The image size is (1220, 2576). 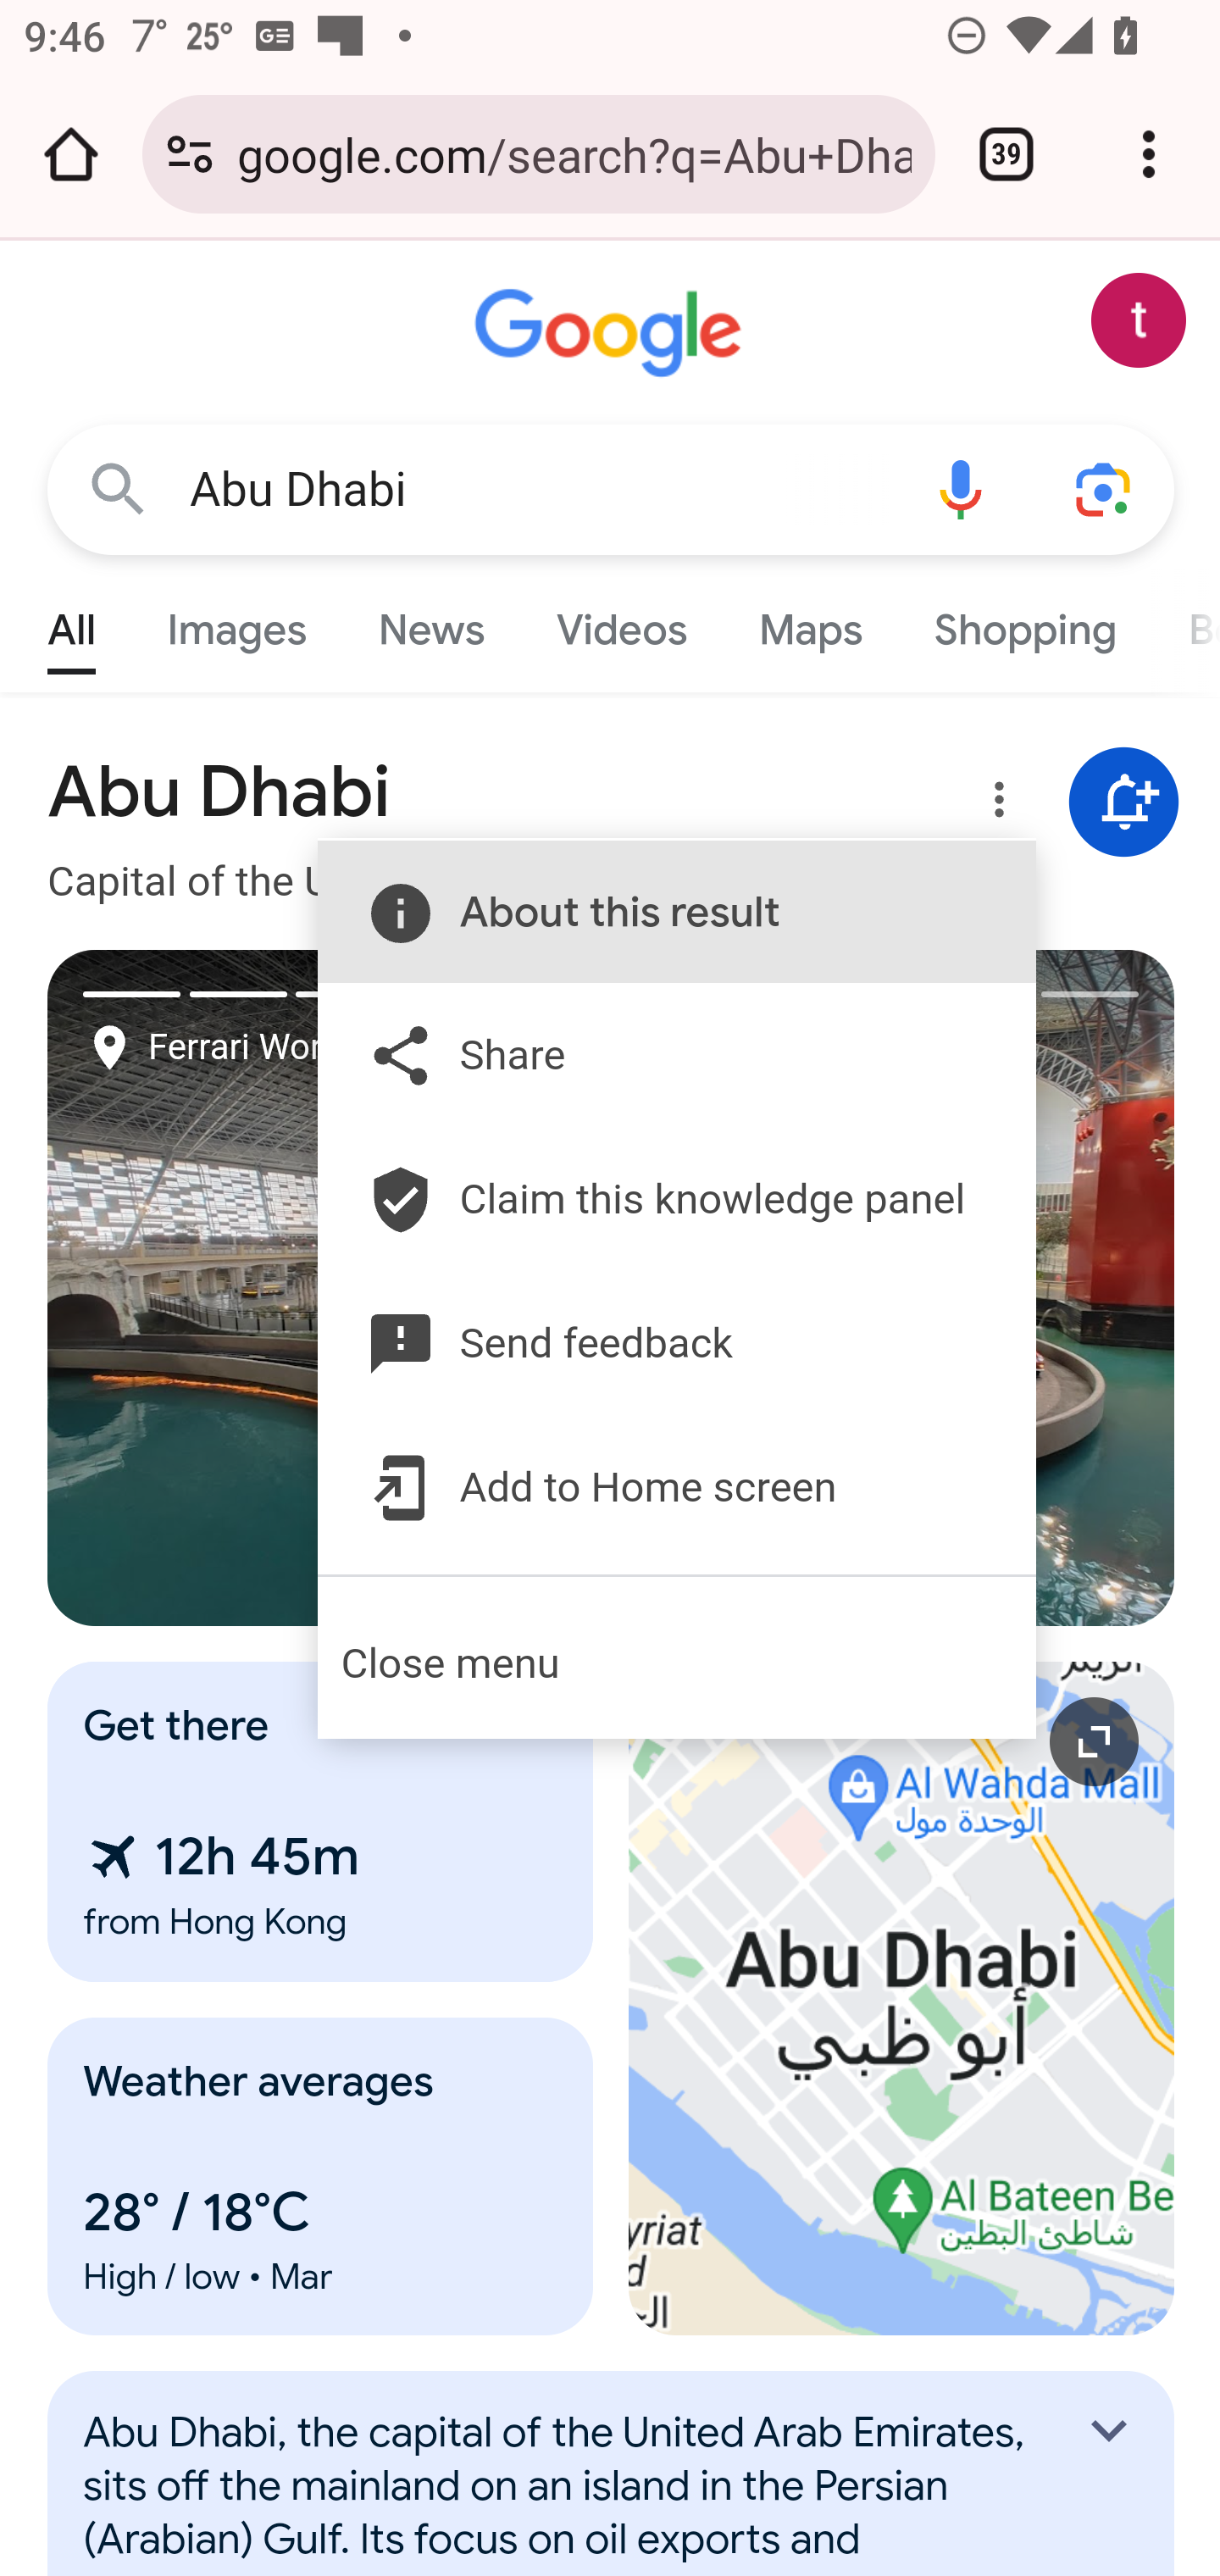 I want to click on Videos, so click(x=622, y=622).